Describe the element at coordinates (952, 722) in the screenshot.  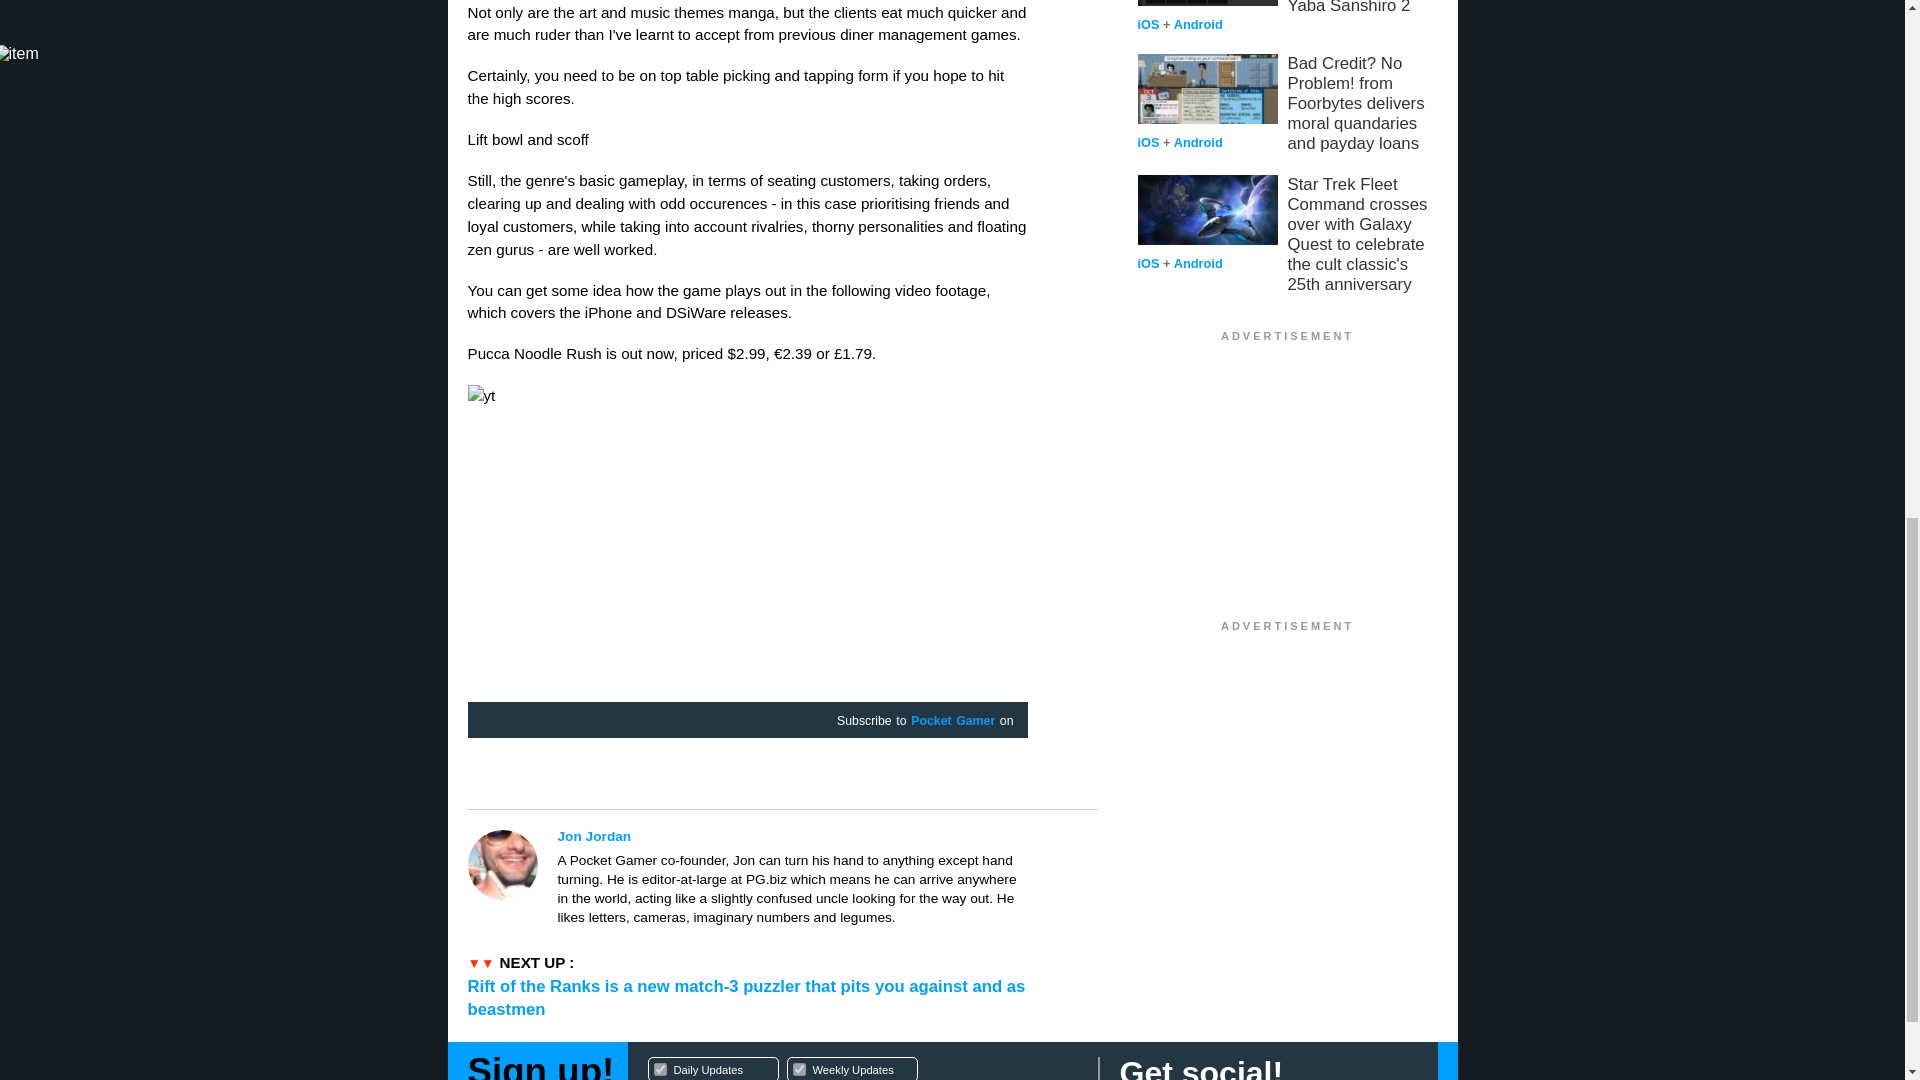
I see `1` at that location.